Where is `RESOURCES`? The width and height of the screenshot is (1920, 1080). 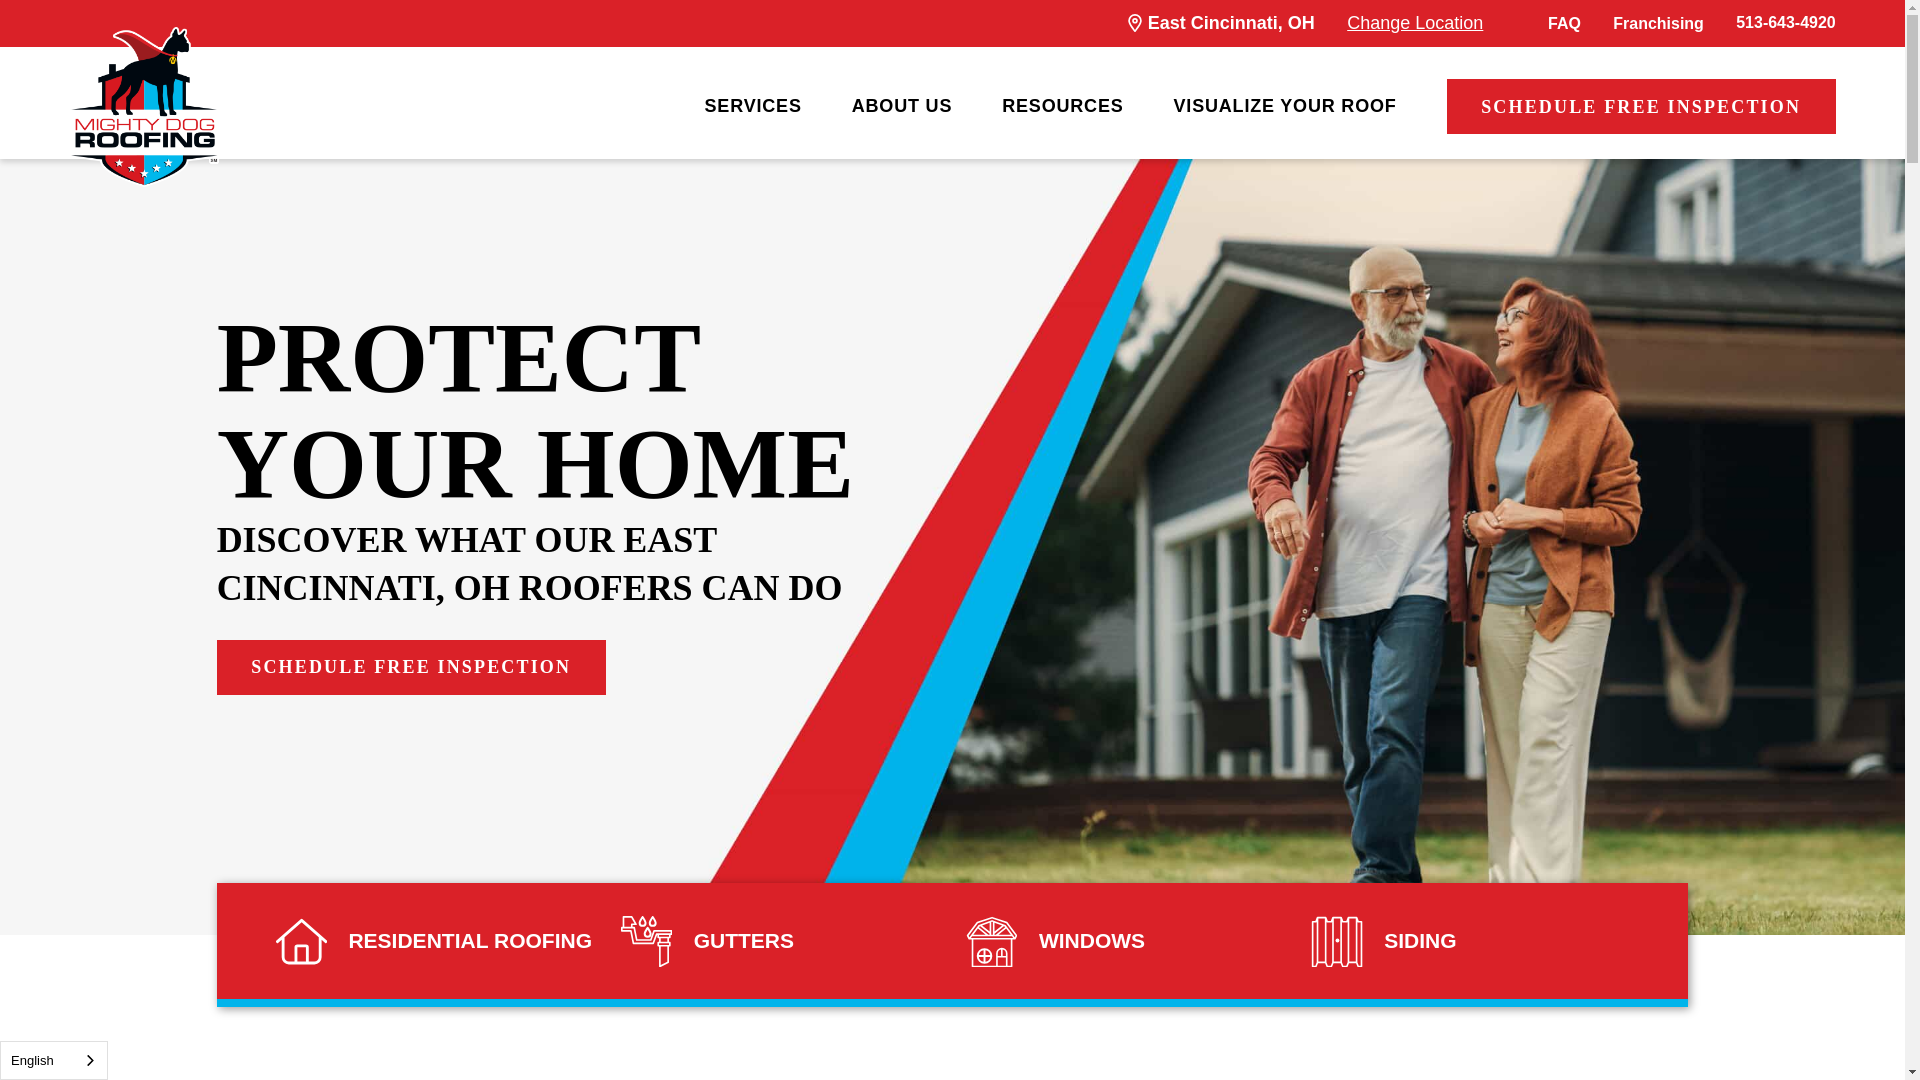 RESOURCES is located at coordinates (1062, 106).